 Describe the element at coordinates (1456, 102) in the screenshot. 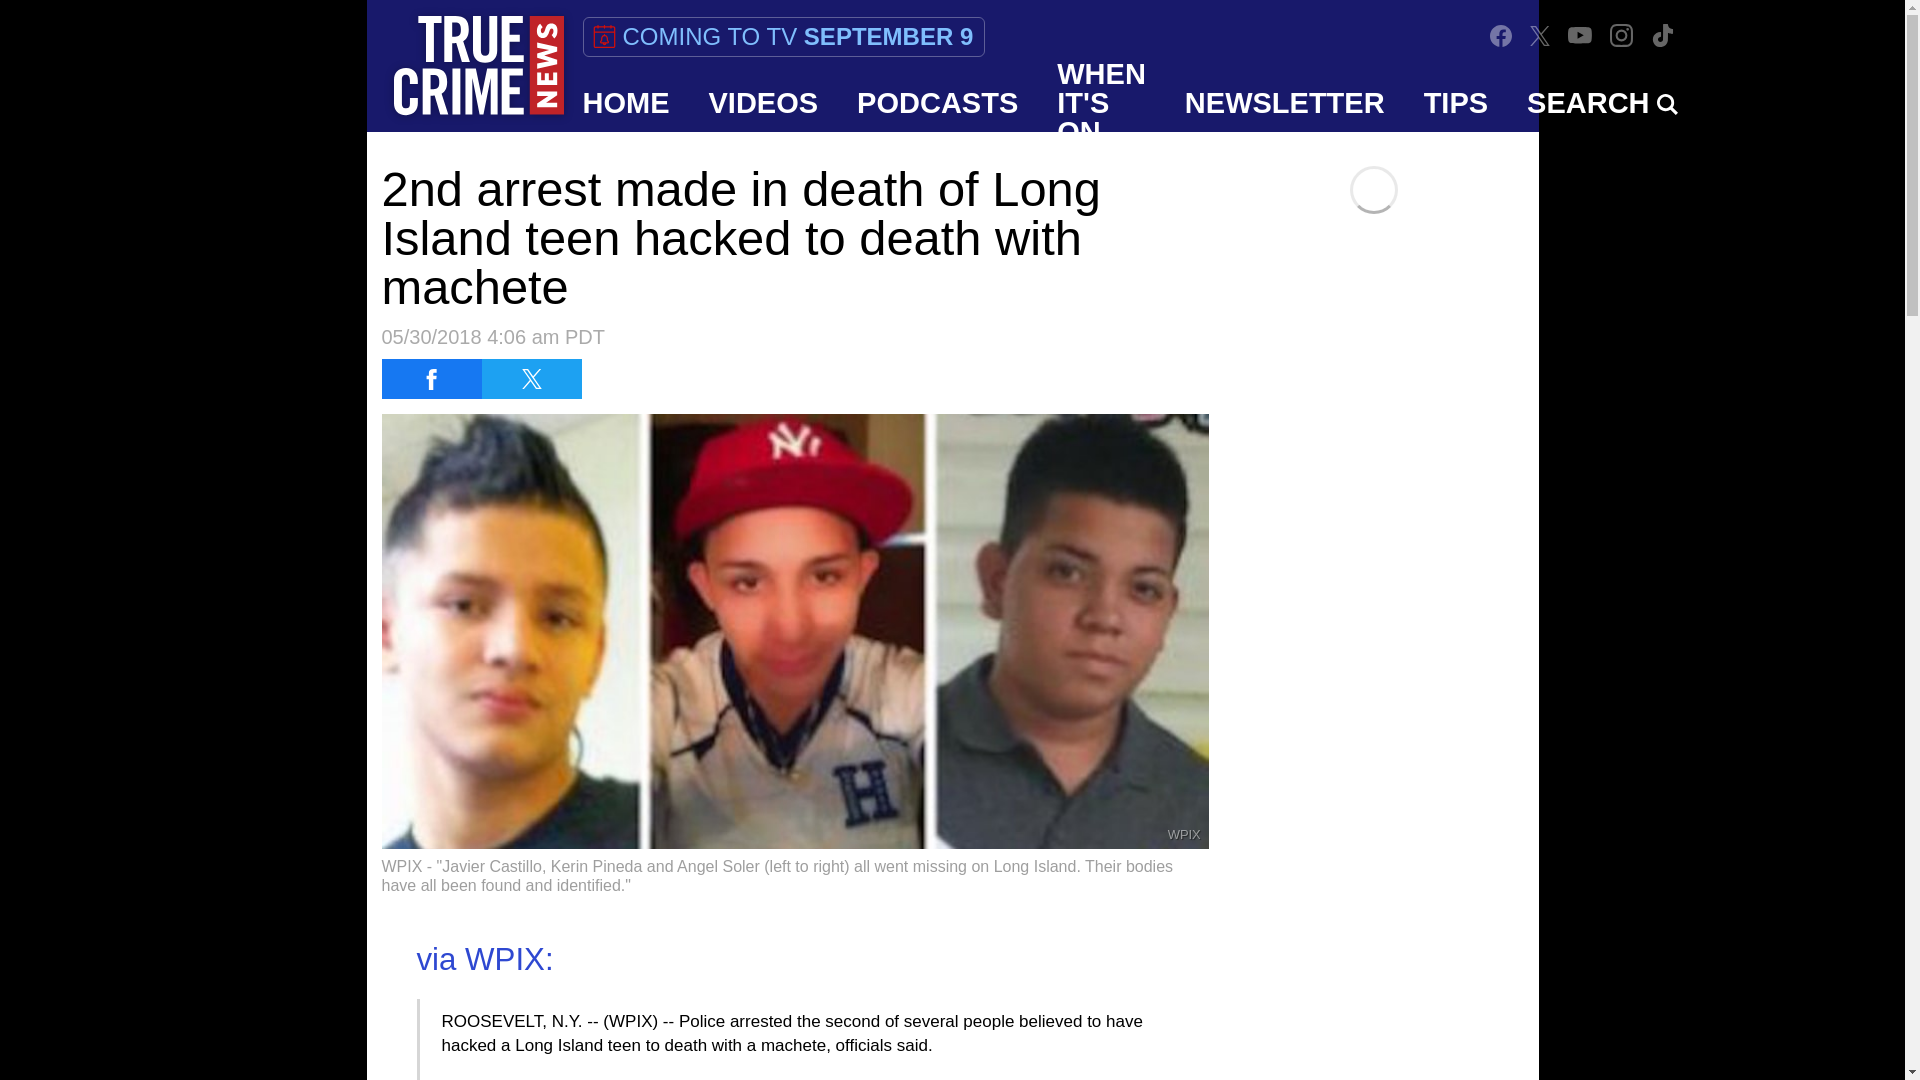

I see `TIPS` at that location.